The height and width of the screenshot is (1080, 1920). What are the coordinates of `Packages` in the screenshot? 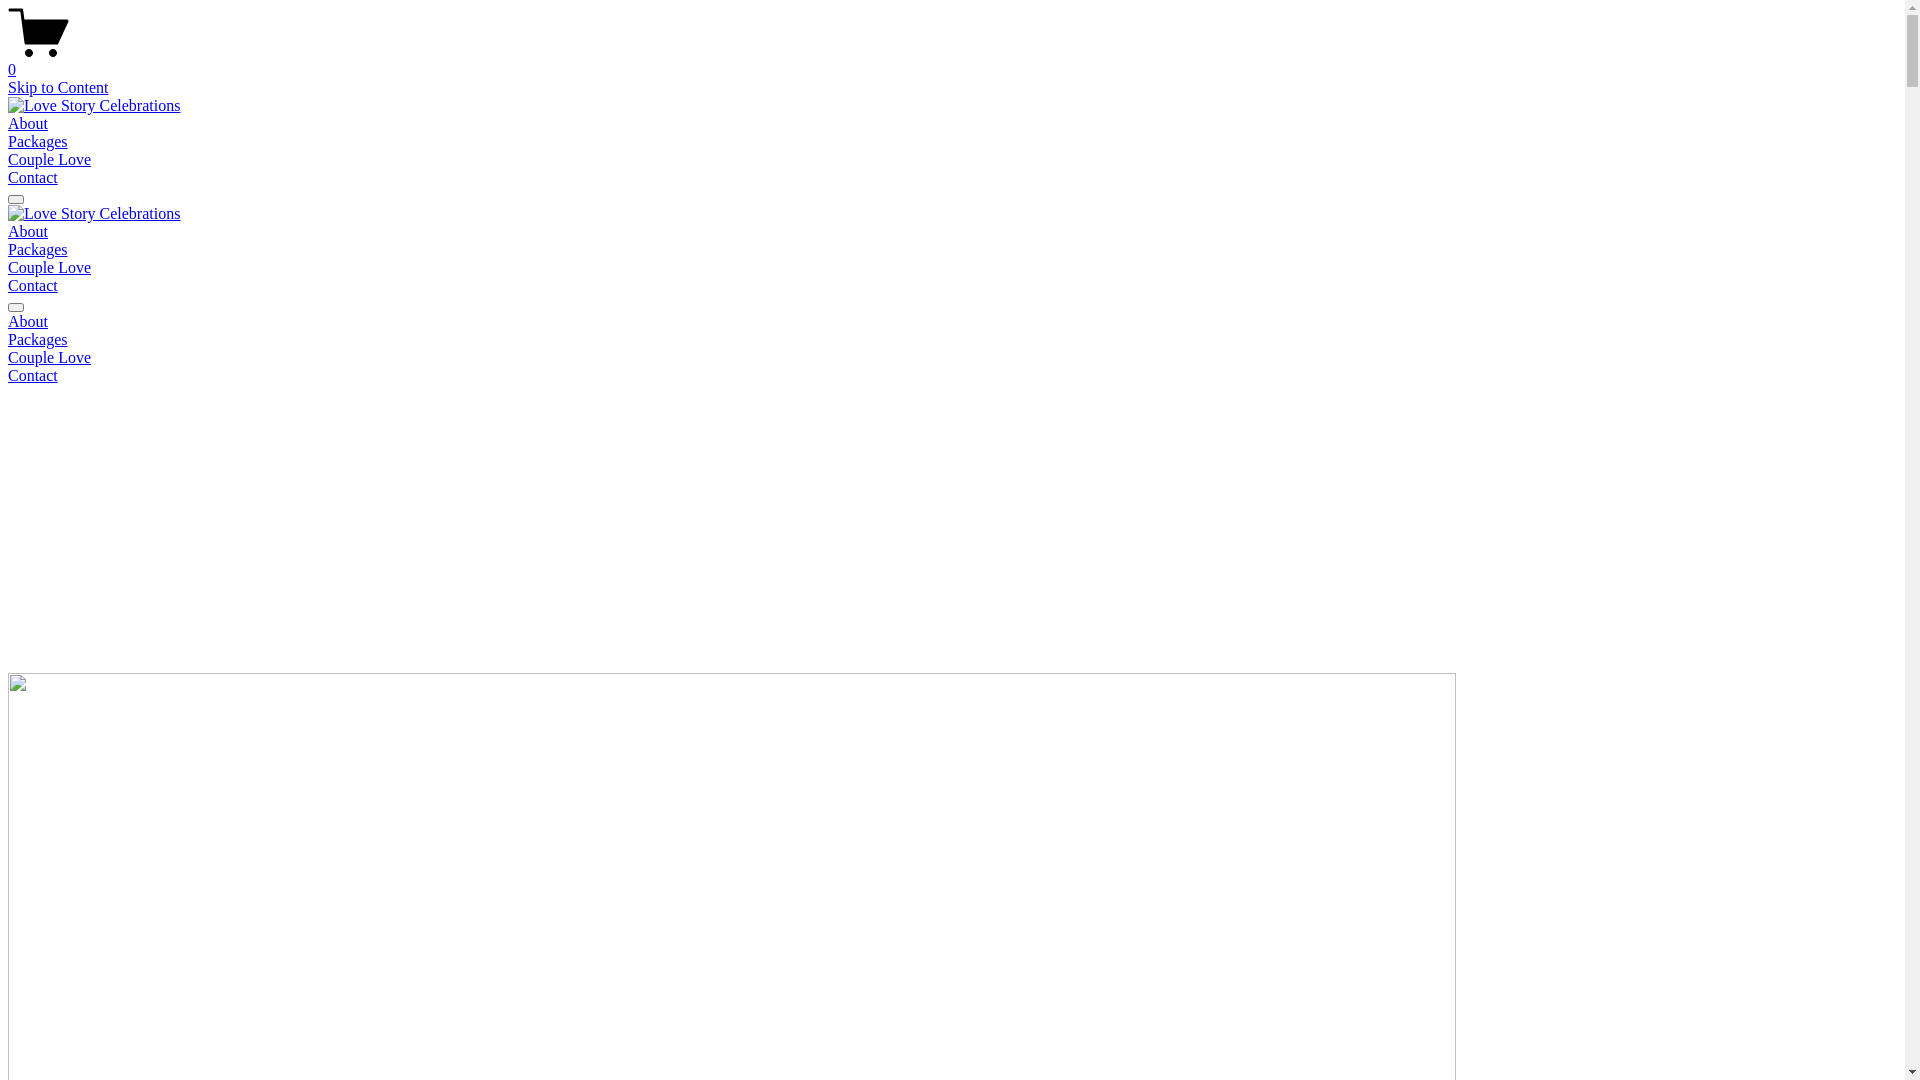 It's located at (38, 142).